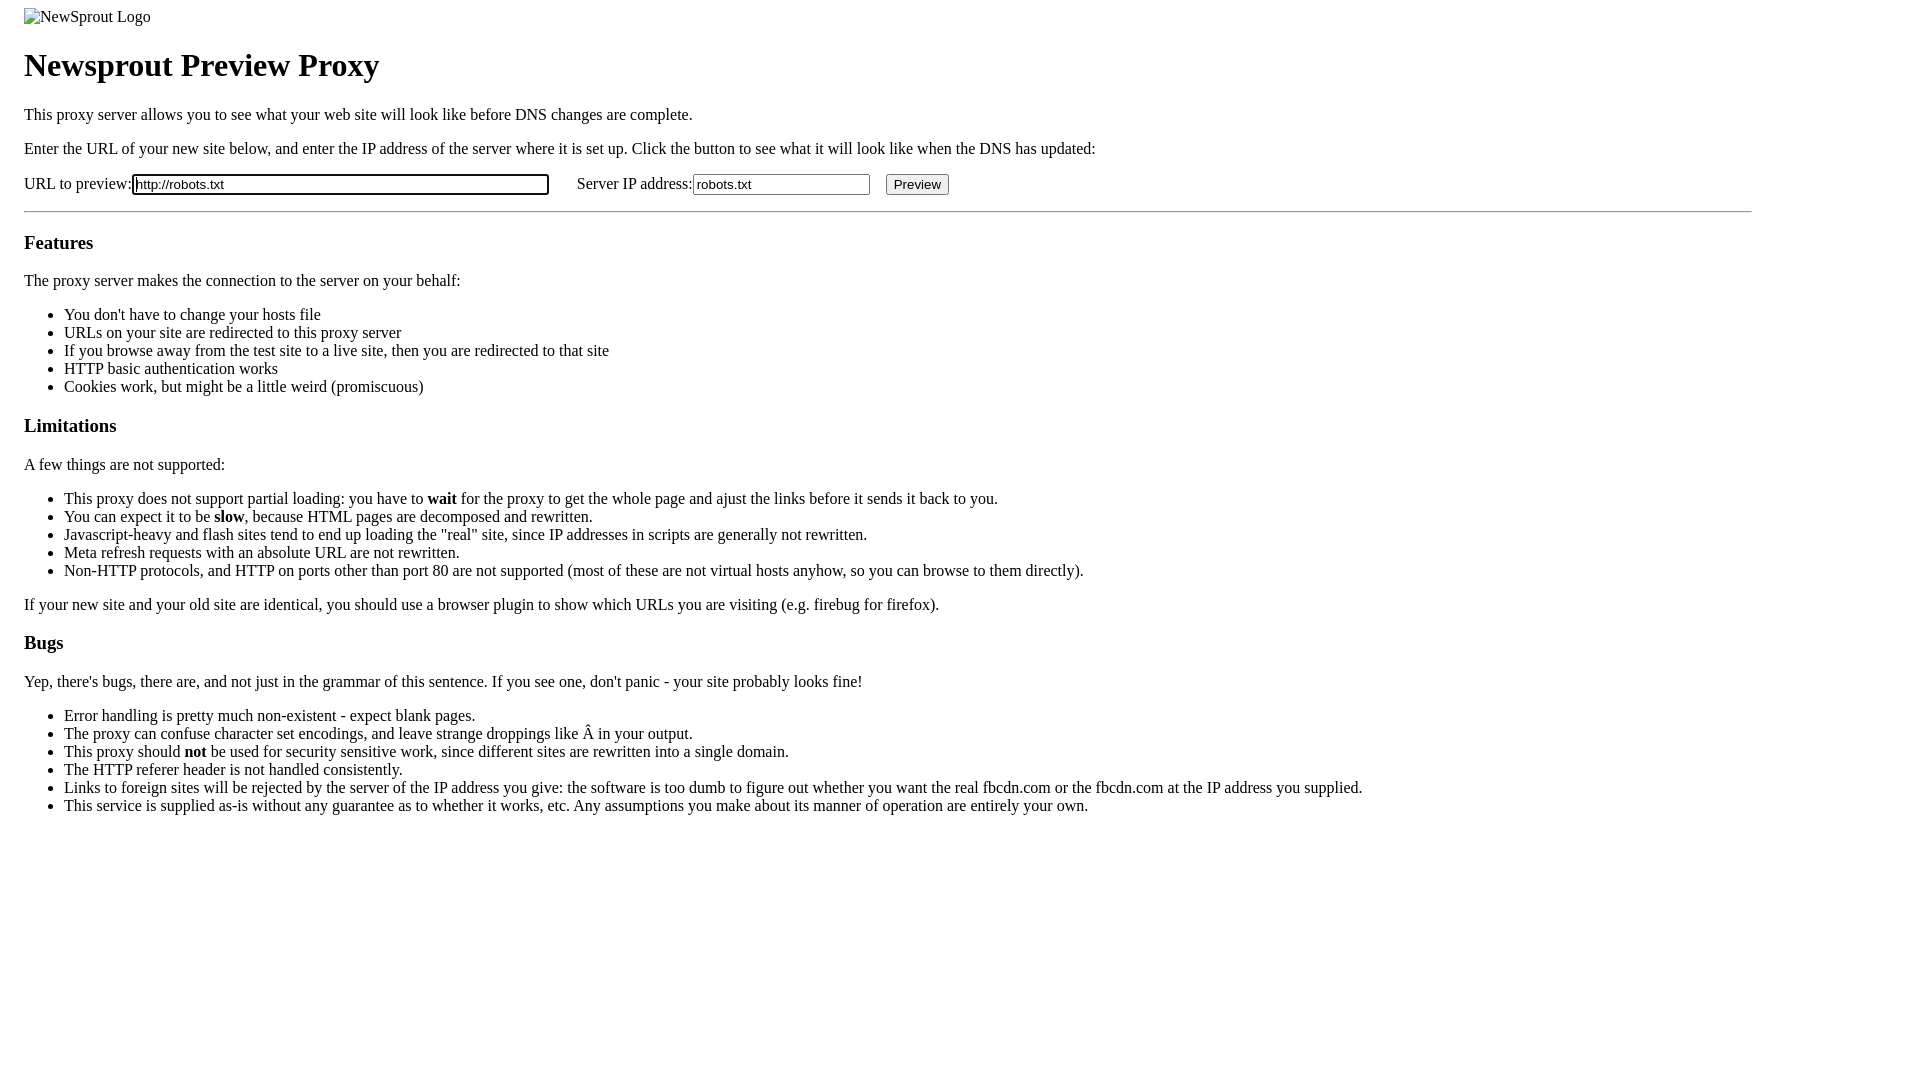 Image resolution: width=1920 pixels, height=1080 pixels. What do you see at coordinates (918, 184) in the screenshot?
I see `Preview` at bounding box center [918, 184].